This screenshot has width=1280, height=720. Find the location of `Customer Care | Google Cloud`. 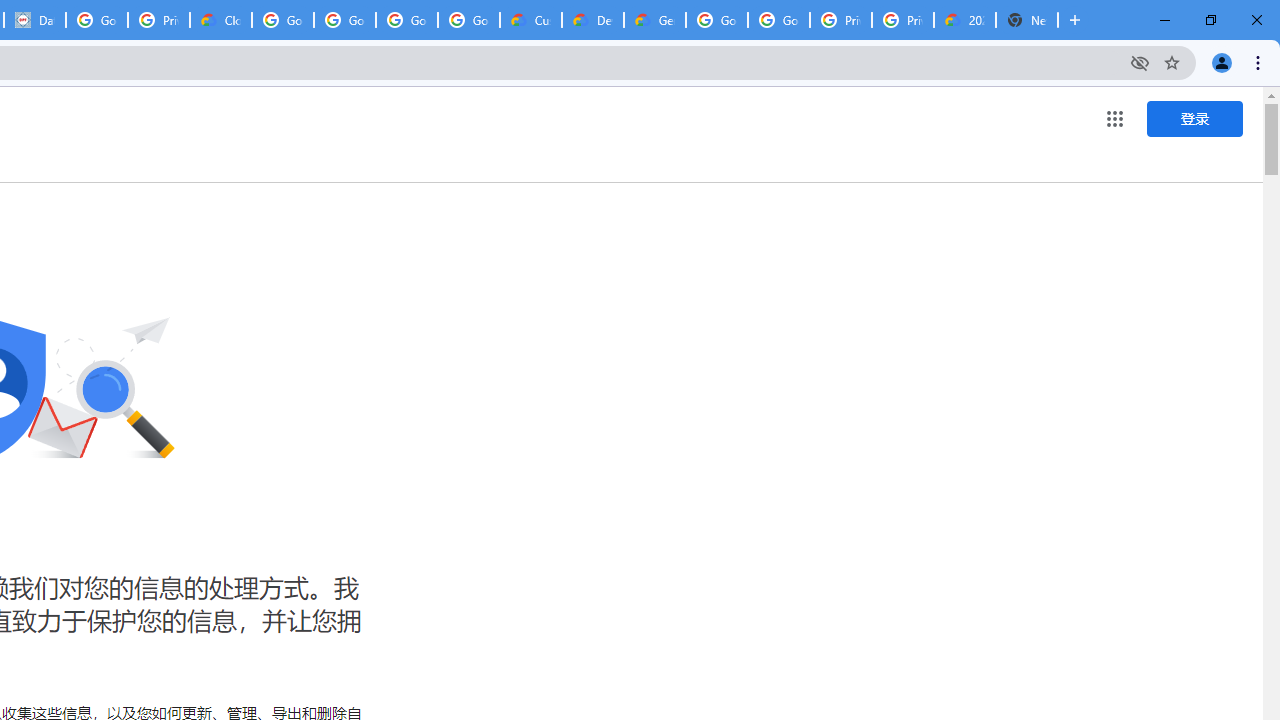

Customer Care | Google Cloud is located at coordinates (530, 20).